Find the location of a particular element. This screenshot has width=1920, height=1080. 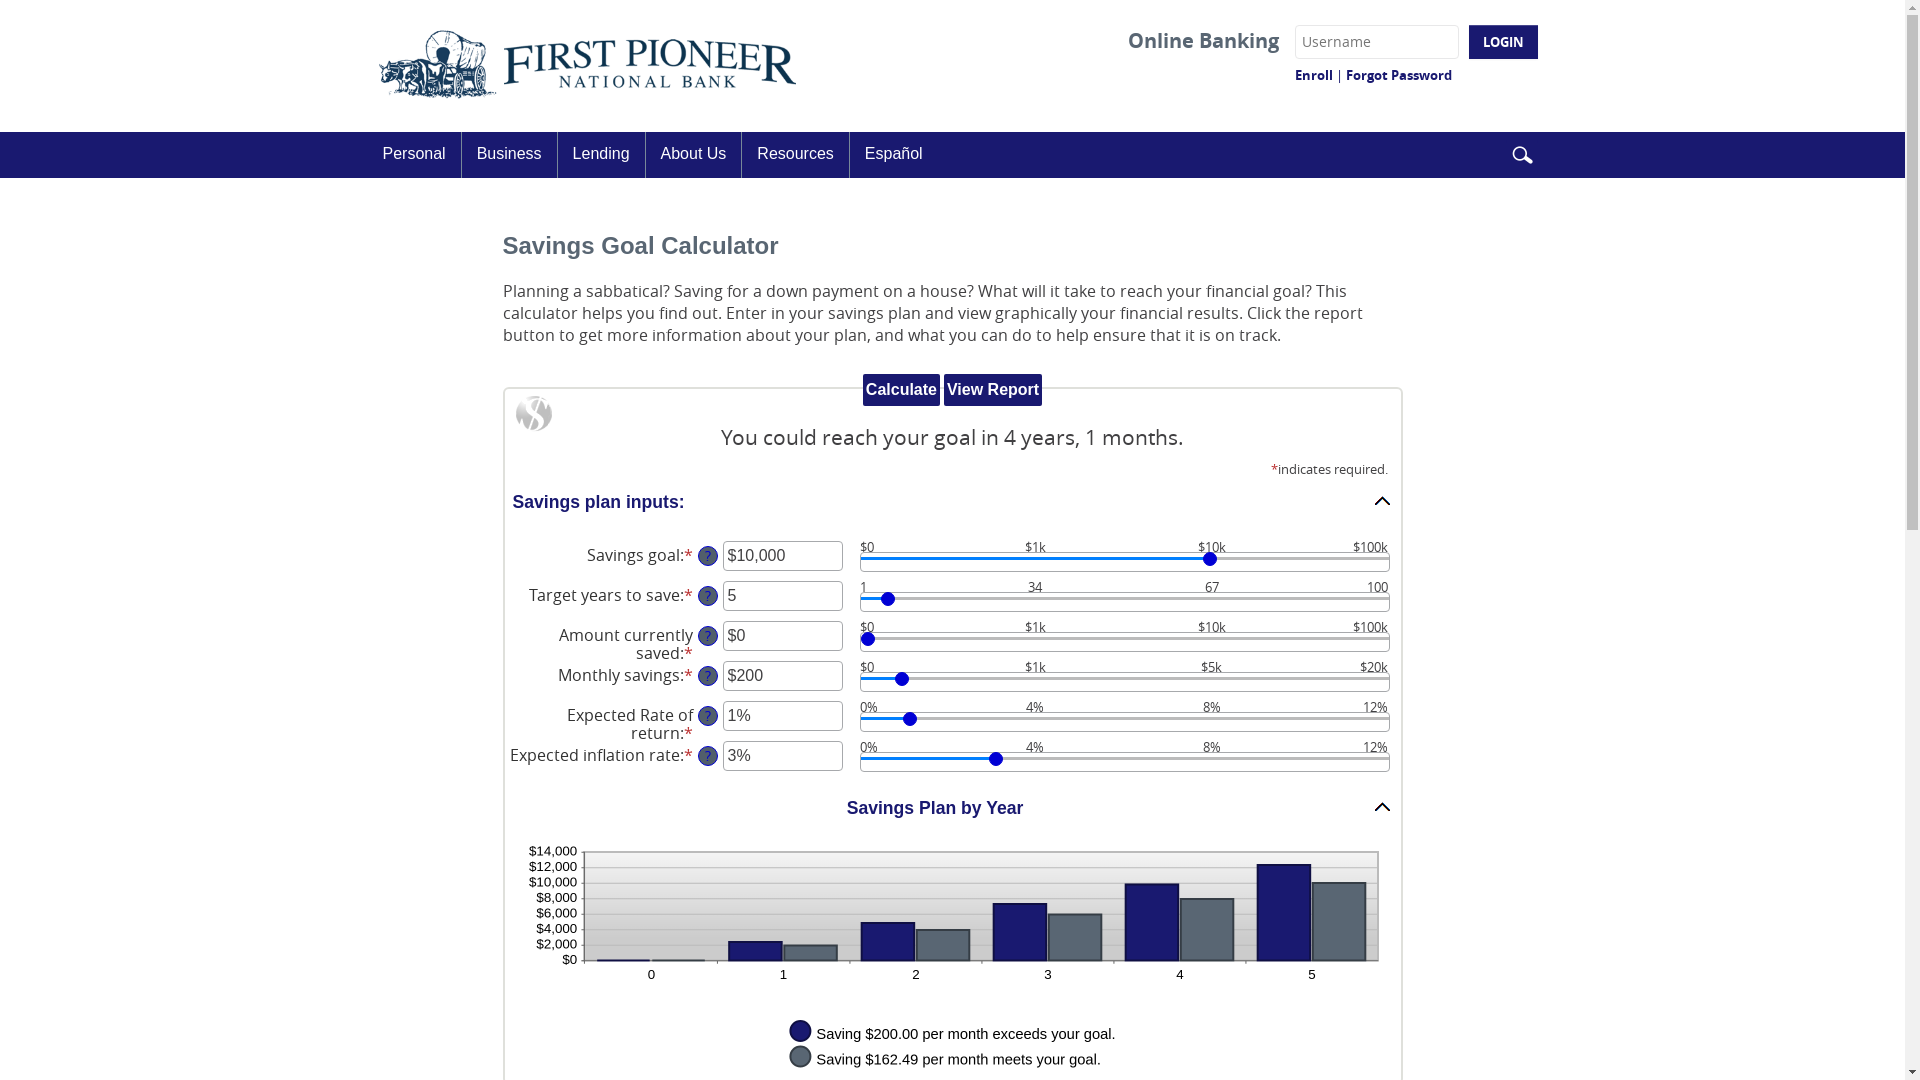

Expected Rate of return slider is located at coordinates (1125, 722).